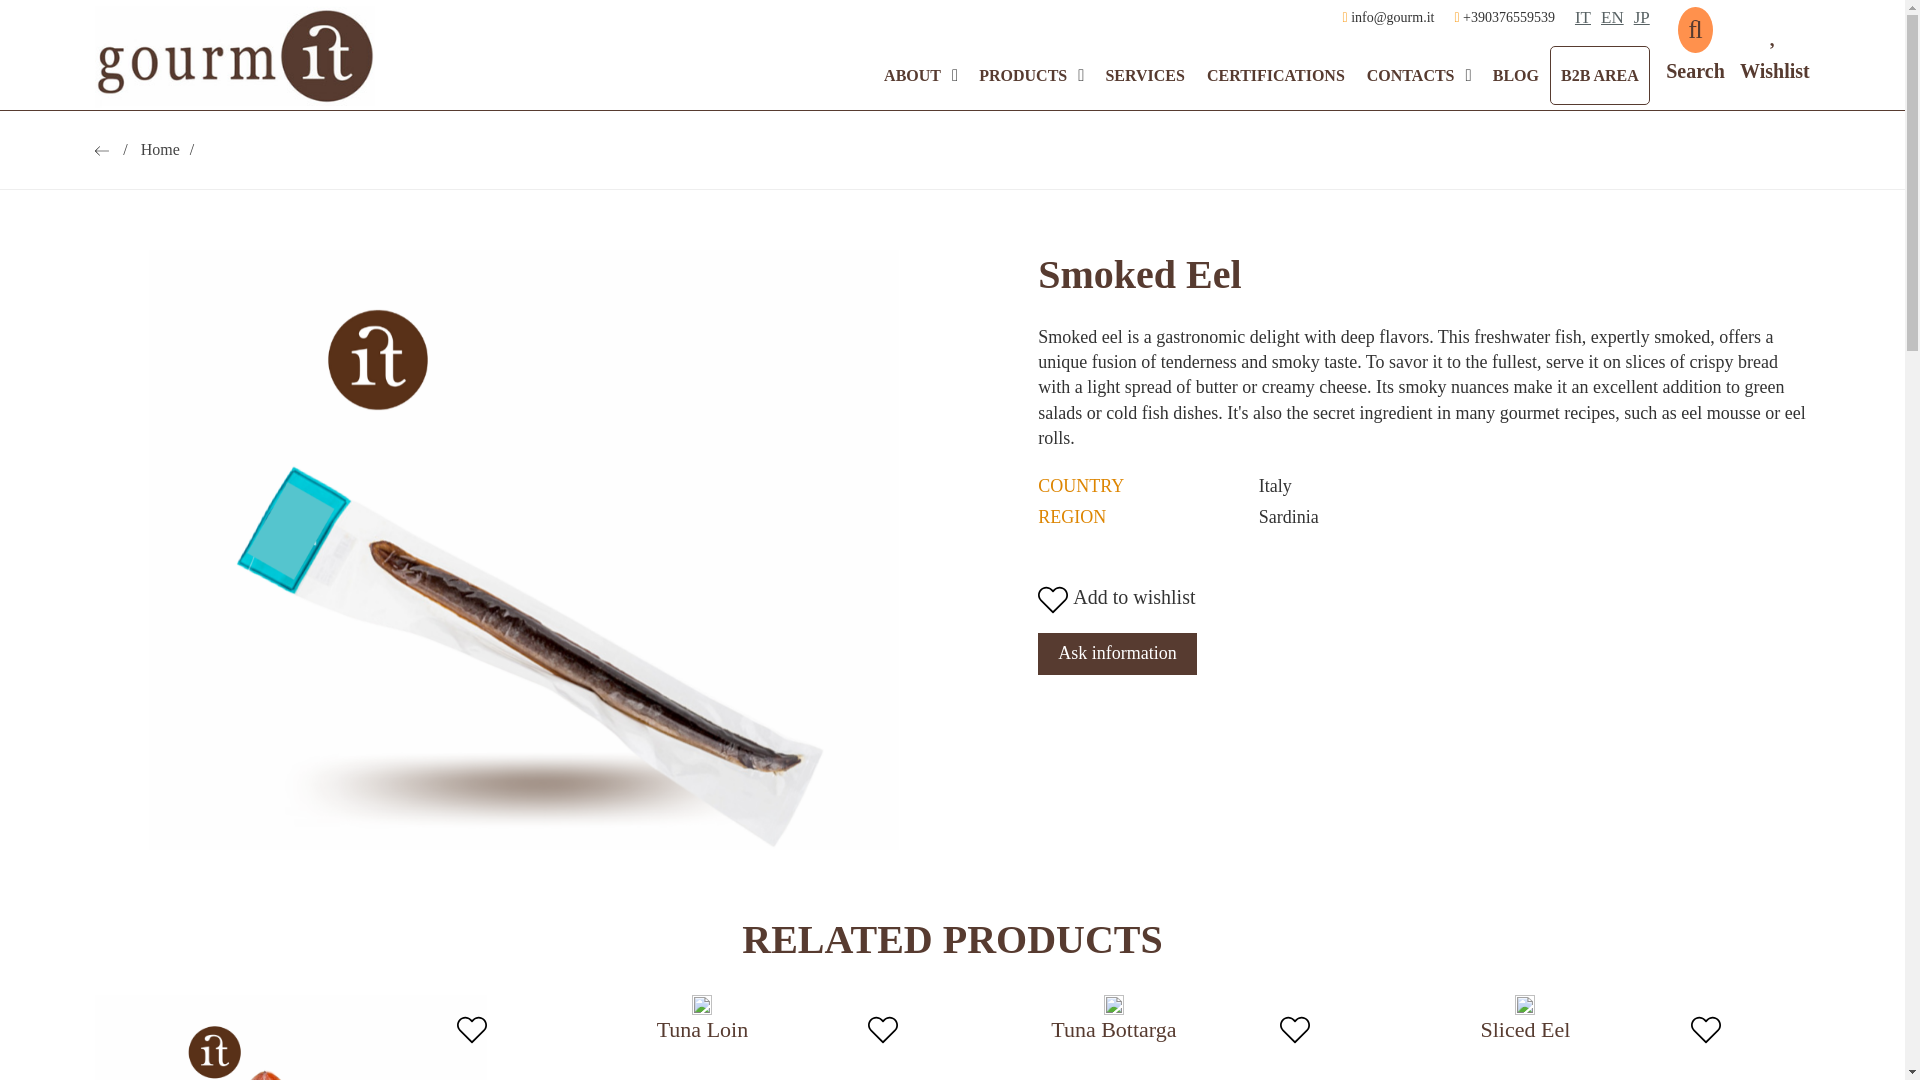 This screenshot has height=1080, width=1920. What do you see at coordinates (1117, 654) in the screenshot?
I see `Ask information` at bounding box center [1117, 654].